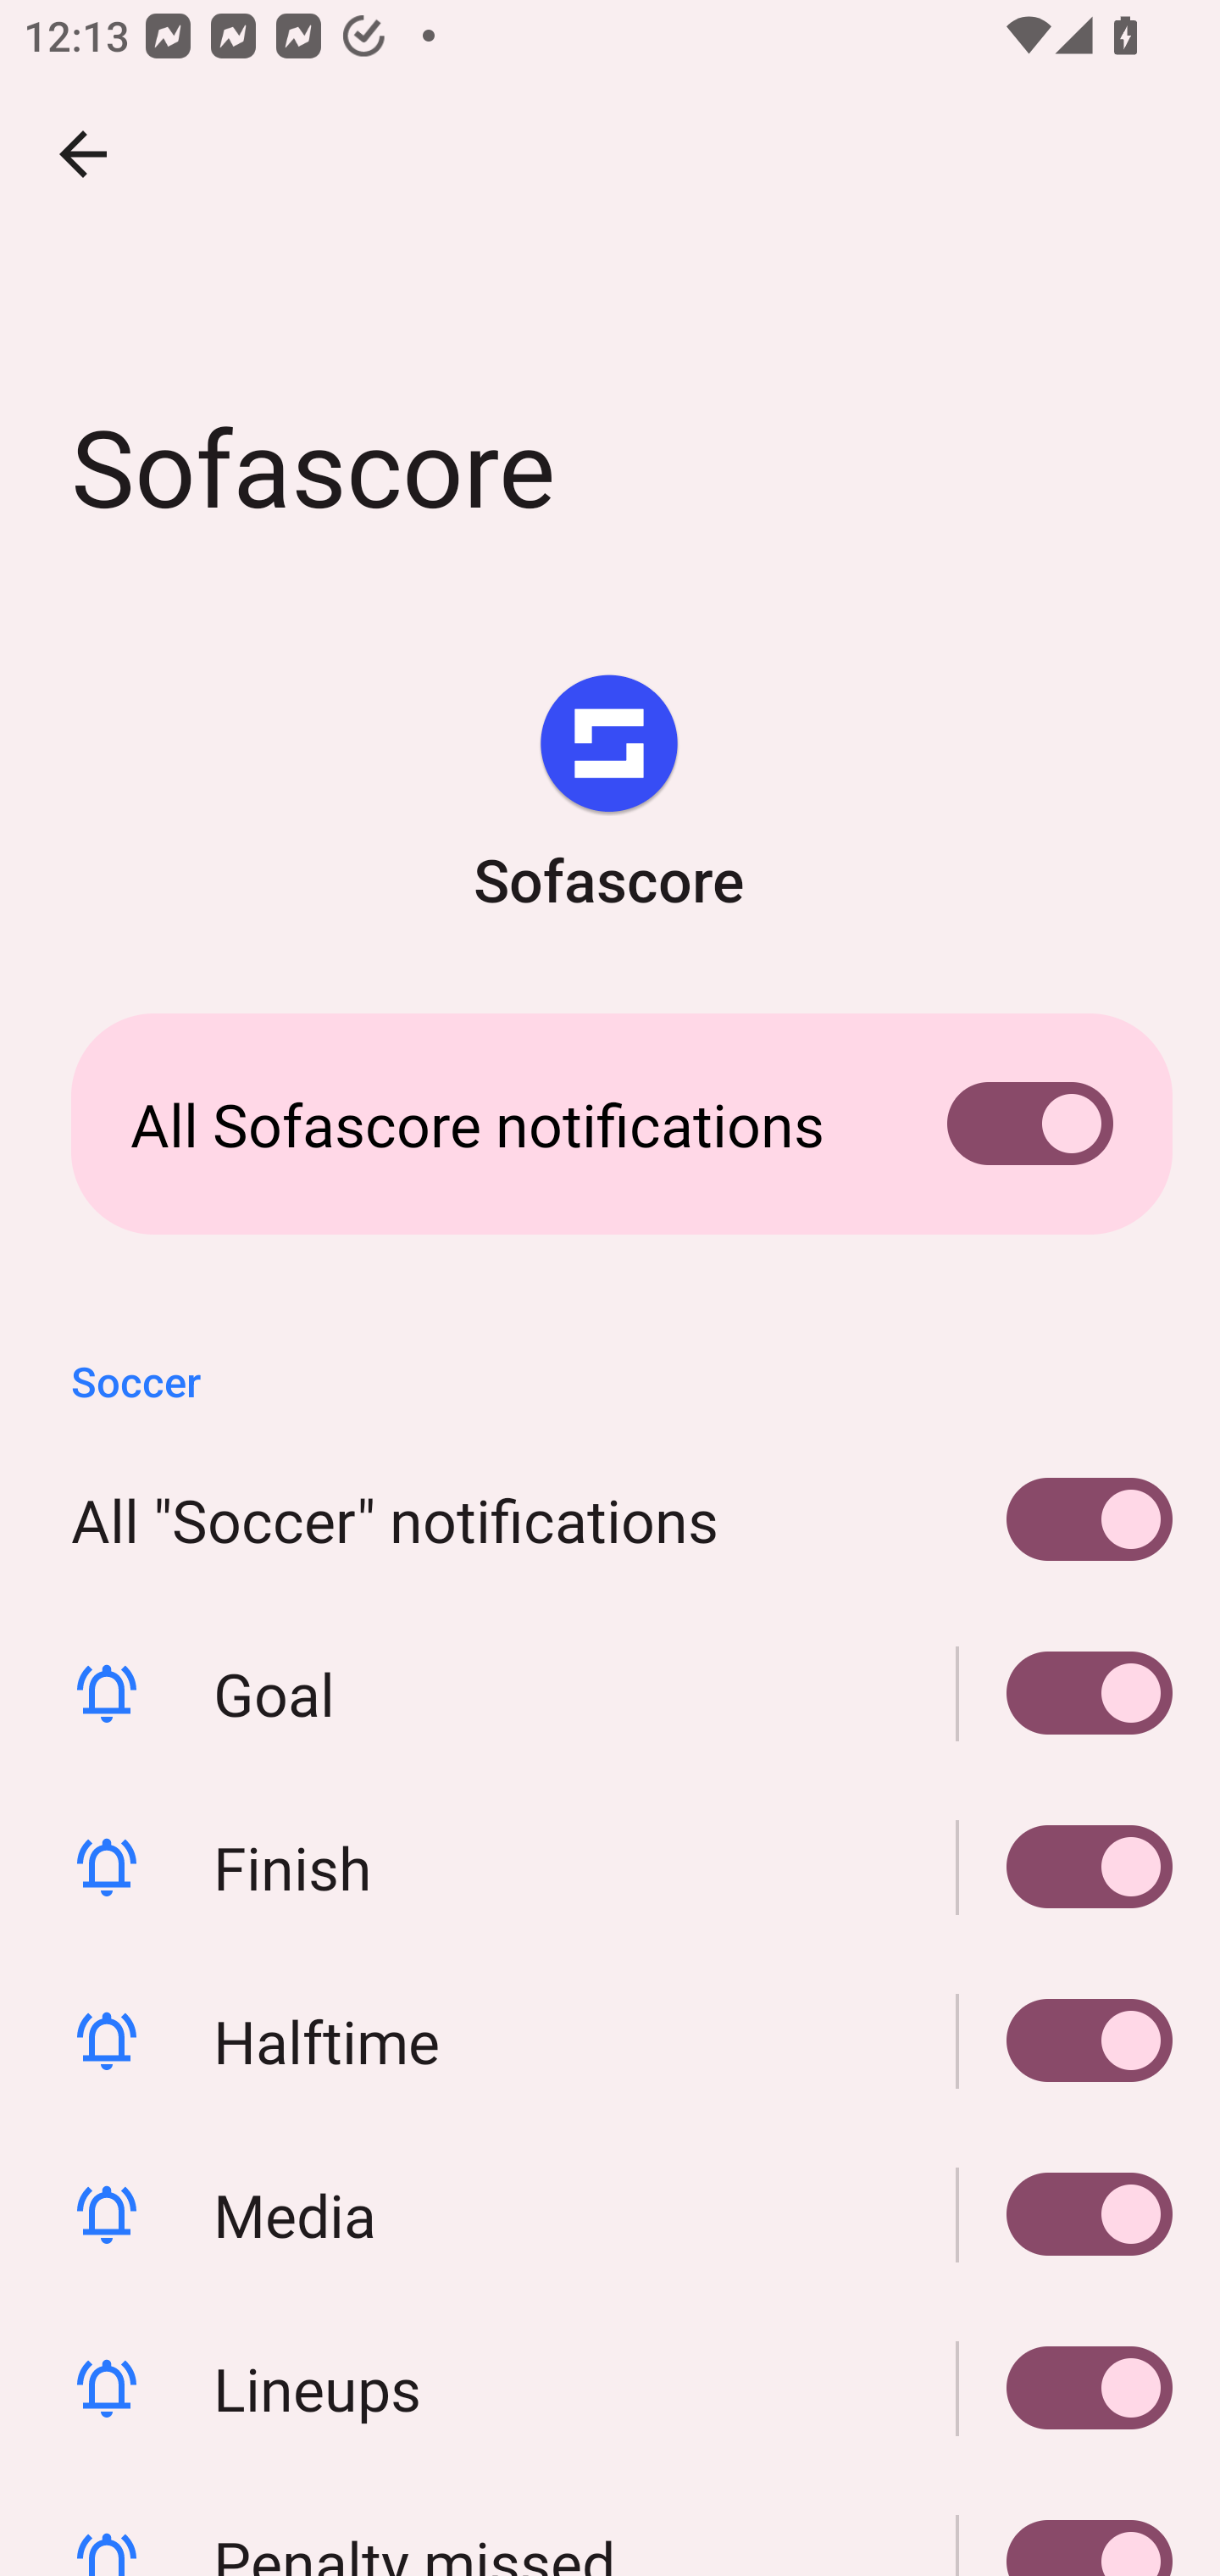 The width and height of the screenshot is (1220, 2576). What do you see at coordinates (1065, 2388) in the screenshot?
I see `Lineups` at bounding box center [1065, 2388].